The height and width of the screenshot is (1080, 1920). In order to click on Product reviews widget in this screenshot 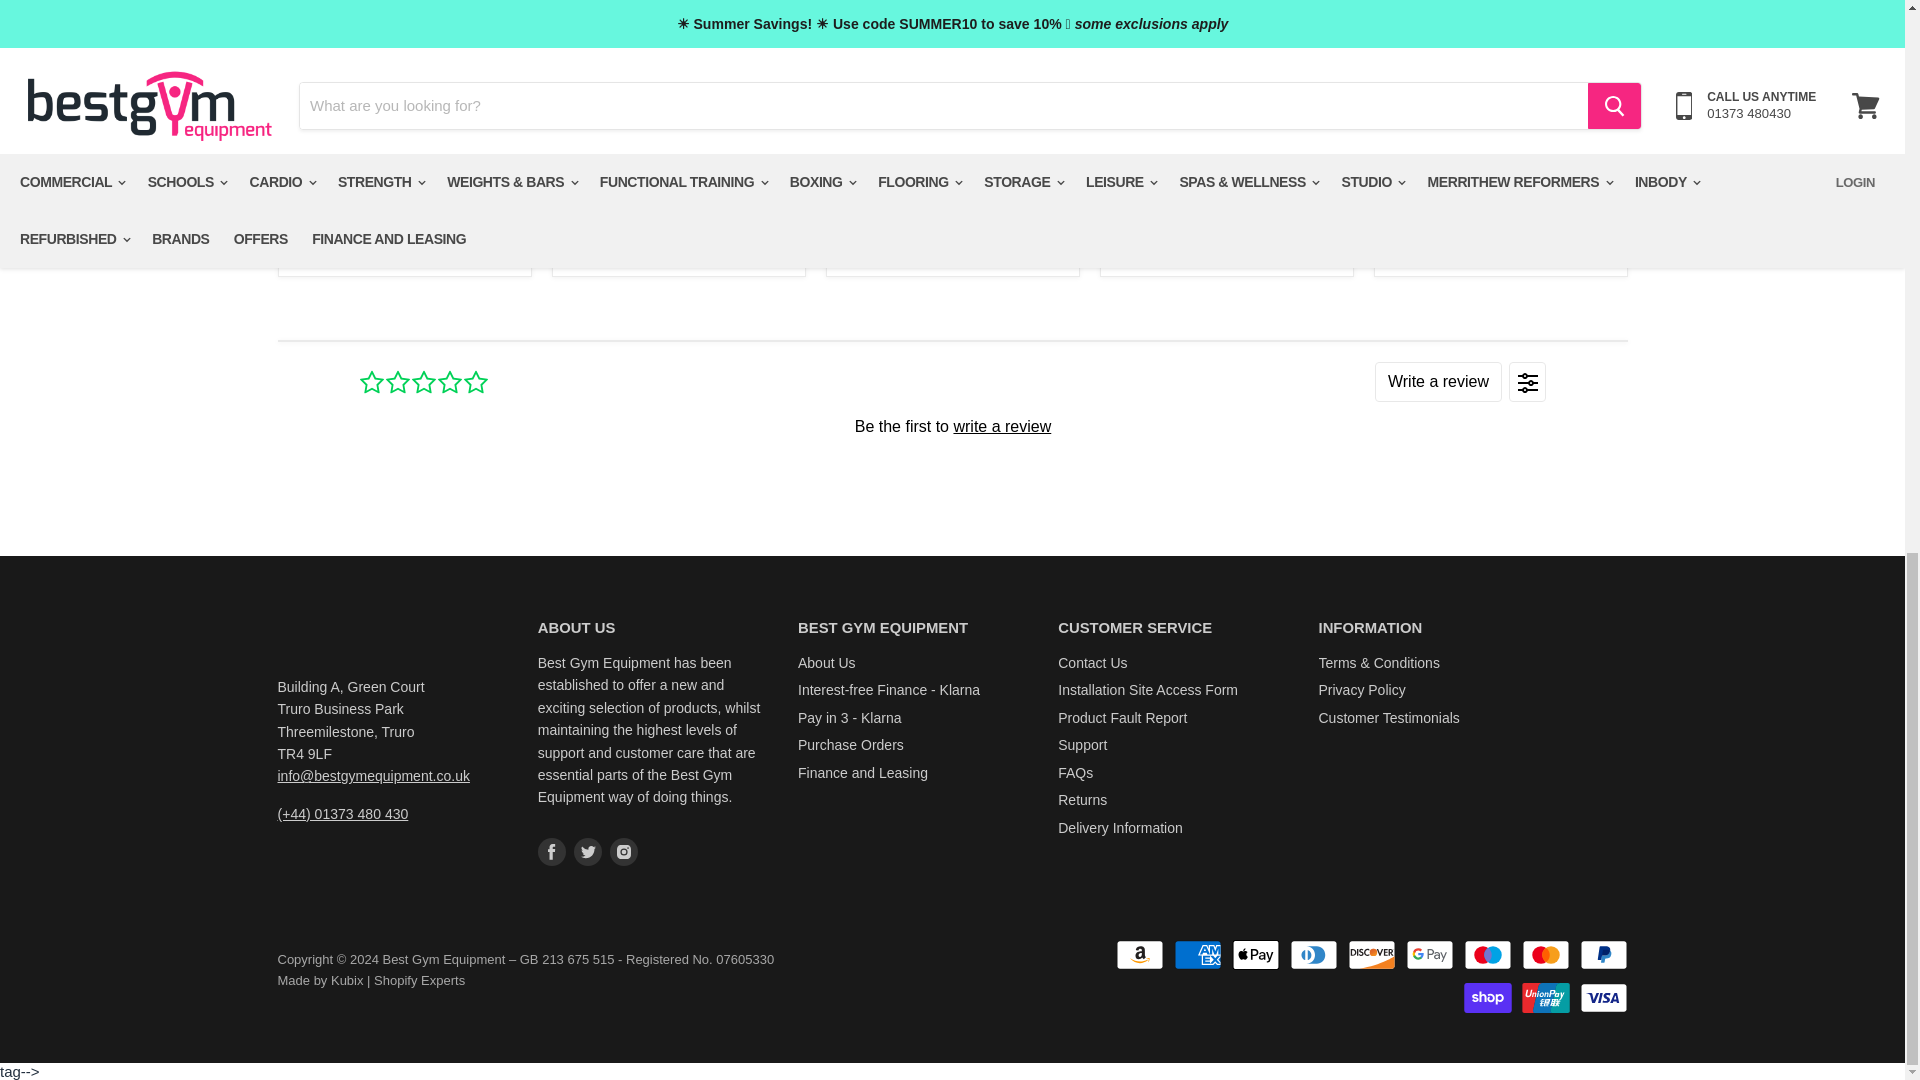, I will do `click(951, 425)`.